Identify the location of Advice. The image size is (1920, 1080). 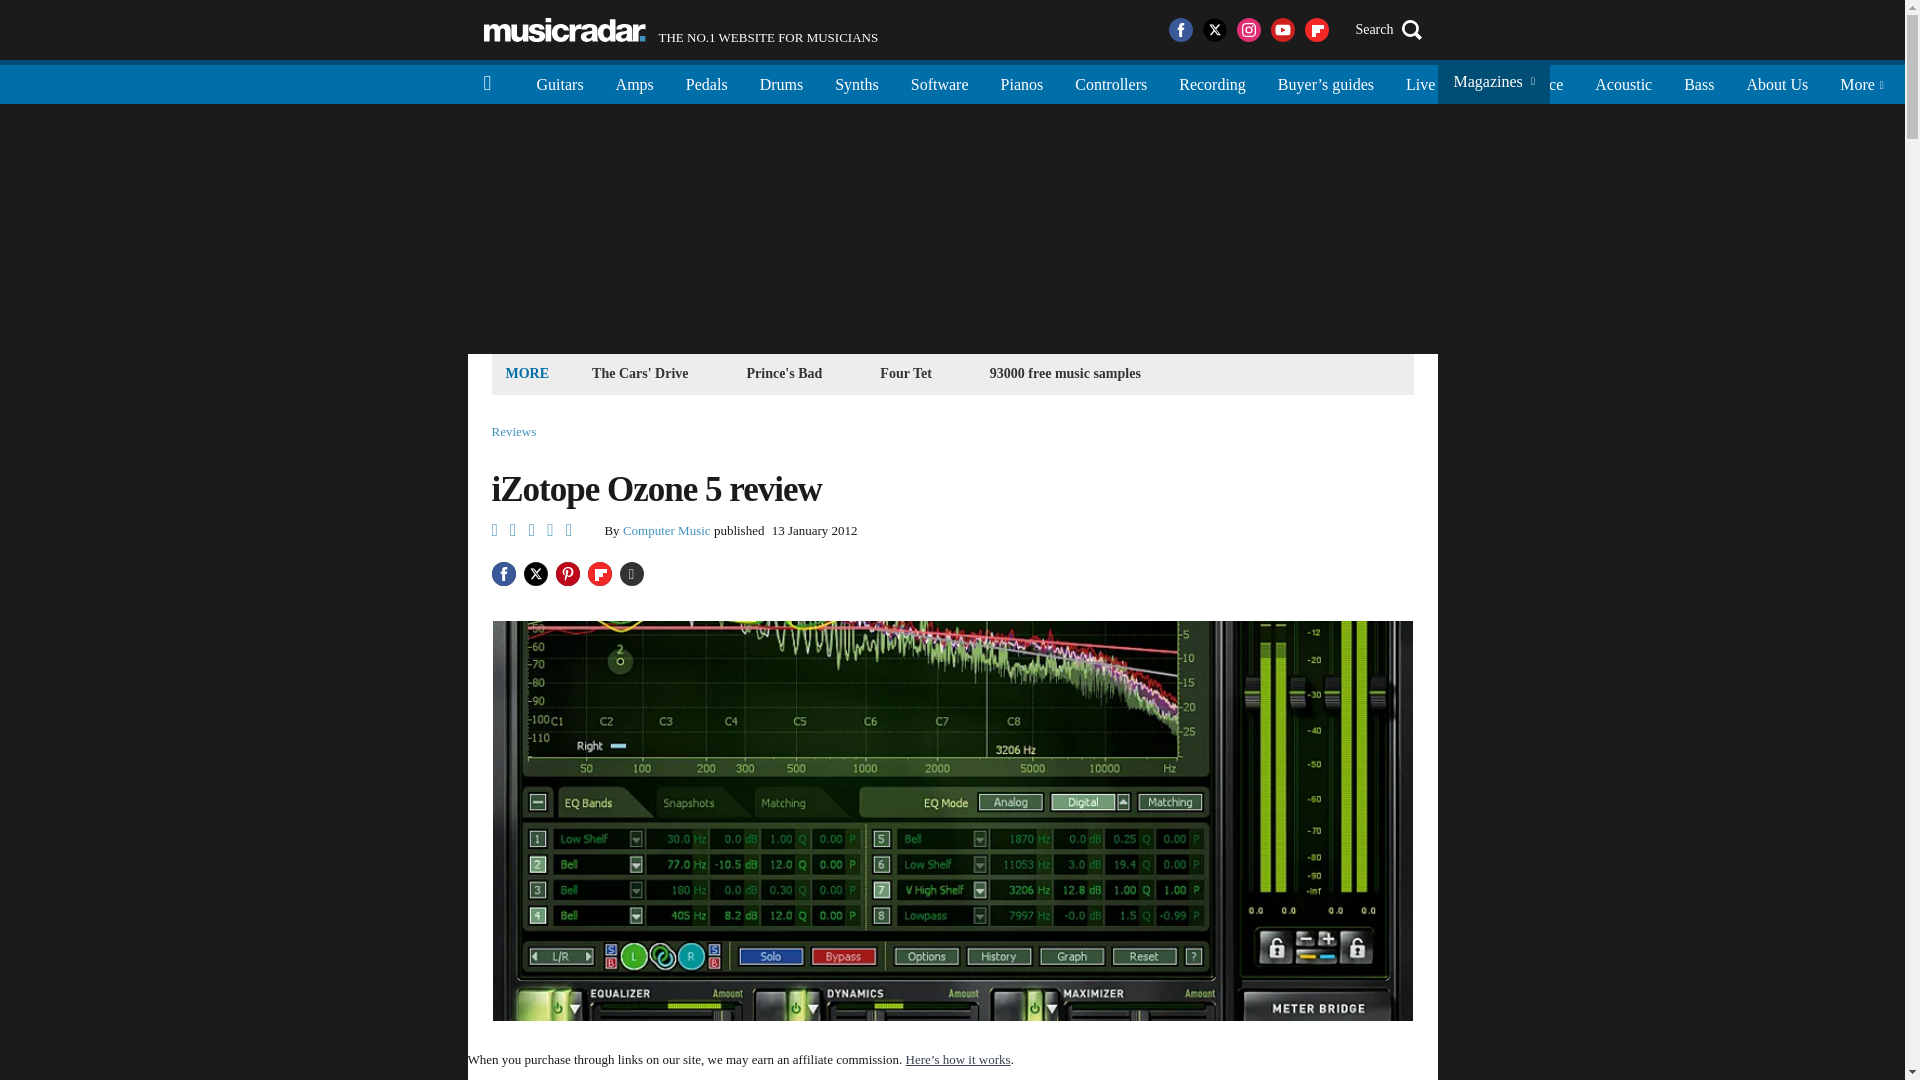
(1540, 82).